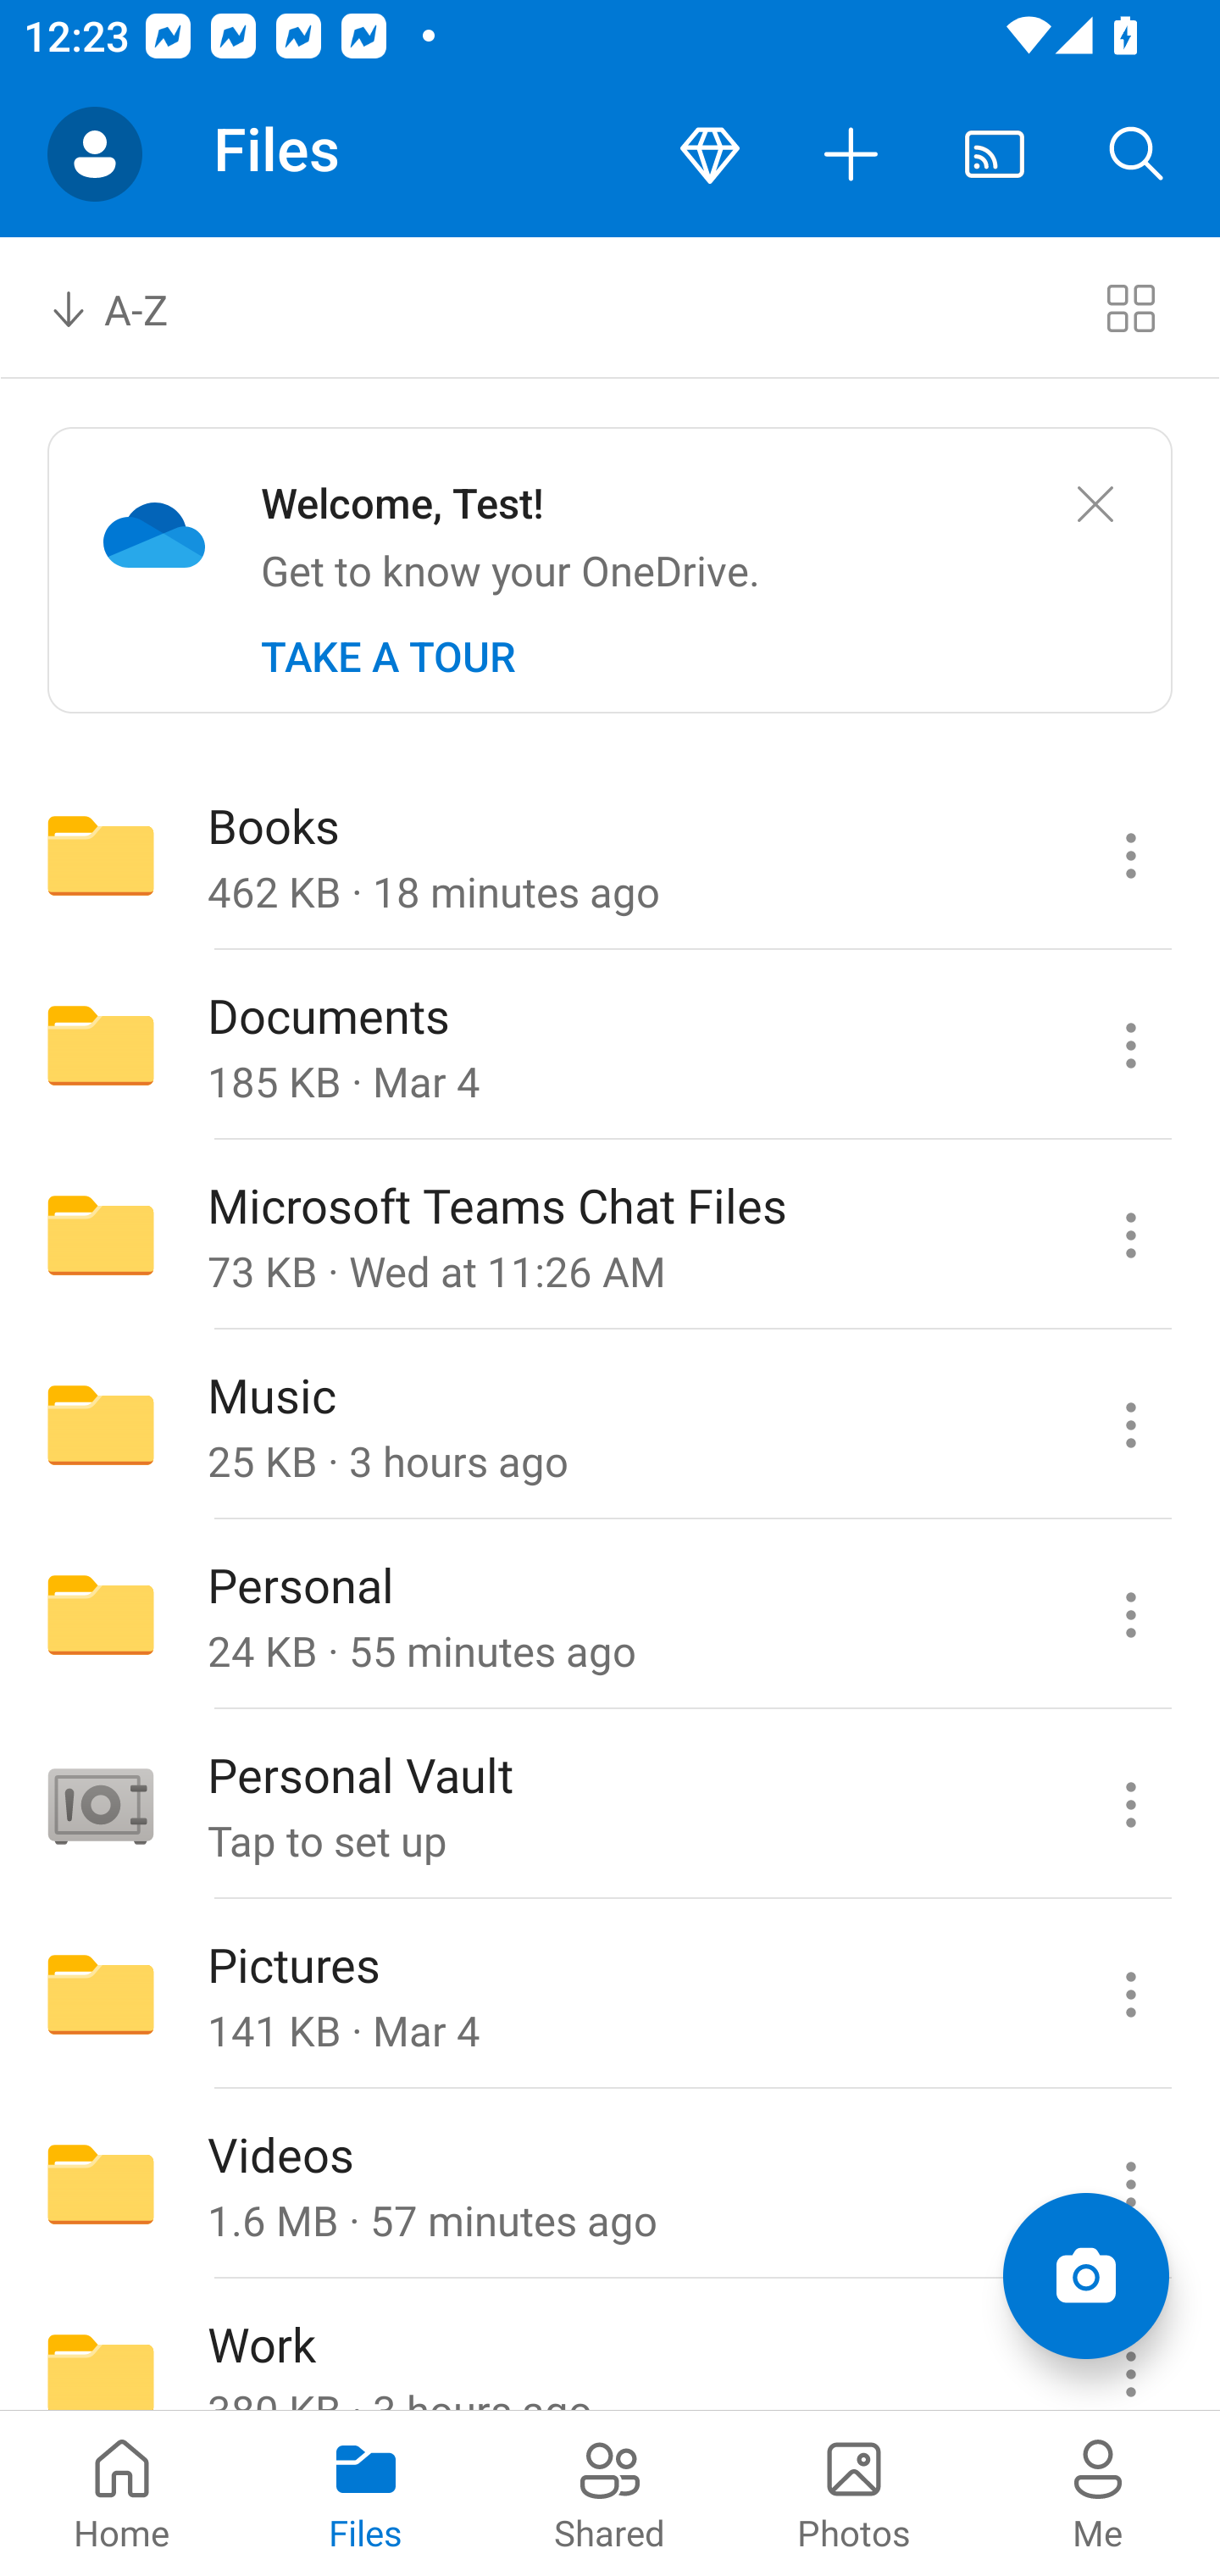 This screenshot has width=1220, height=2576. What do you see at coordinates (132, 307) in the screenshot?
I see `A-Z Sort by combo box, sort by name, A to Z` at bounding box center [132, 307].